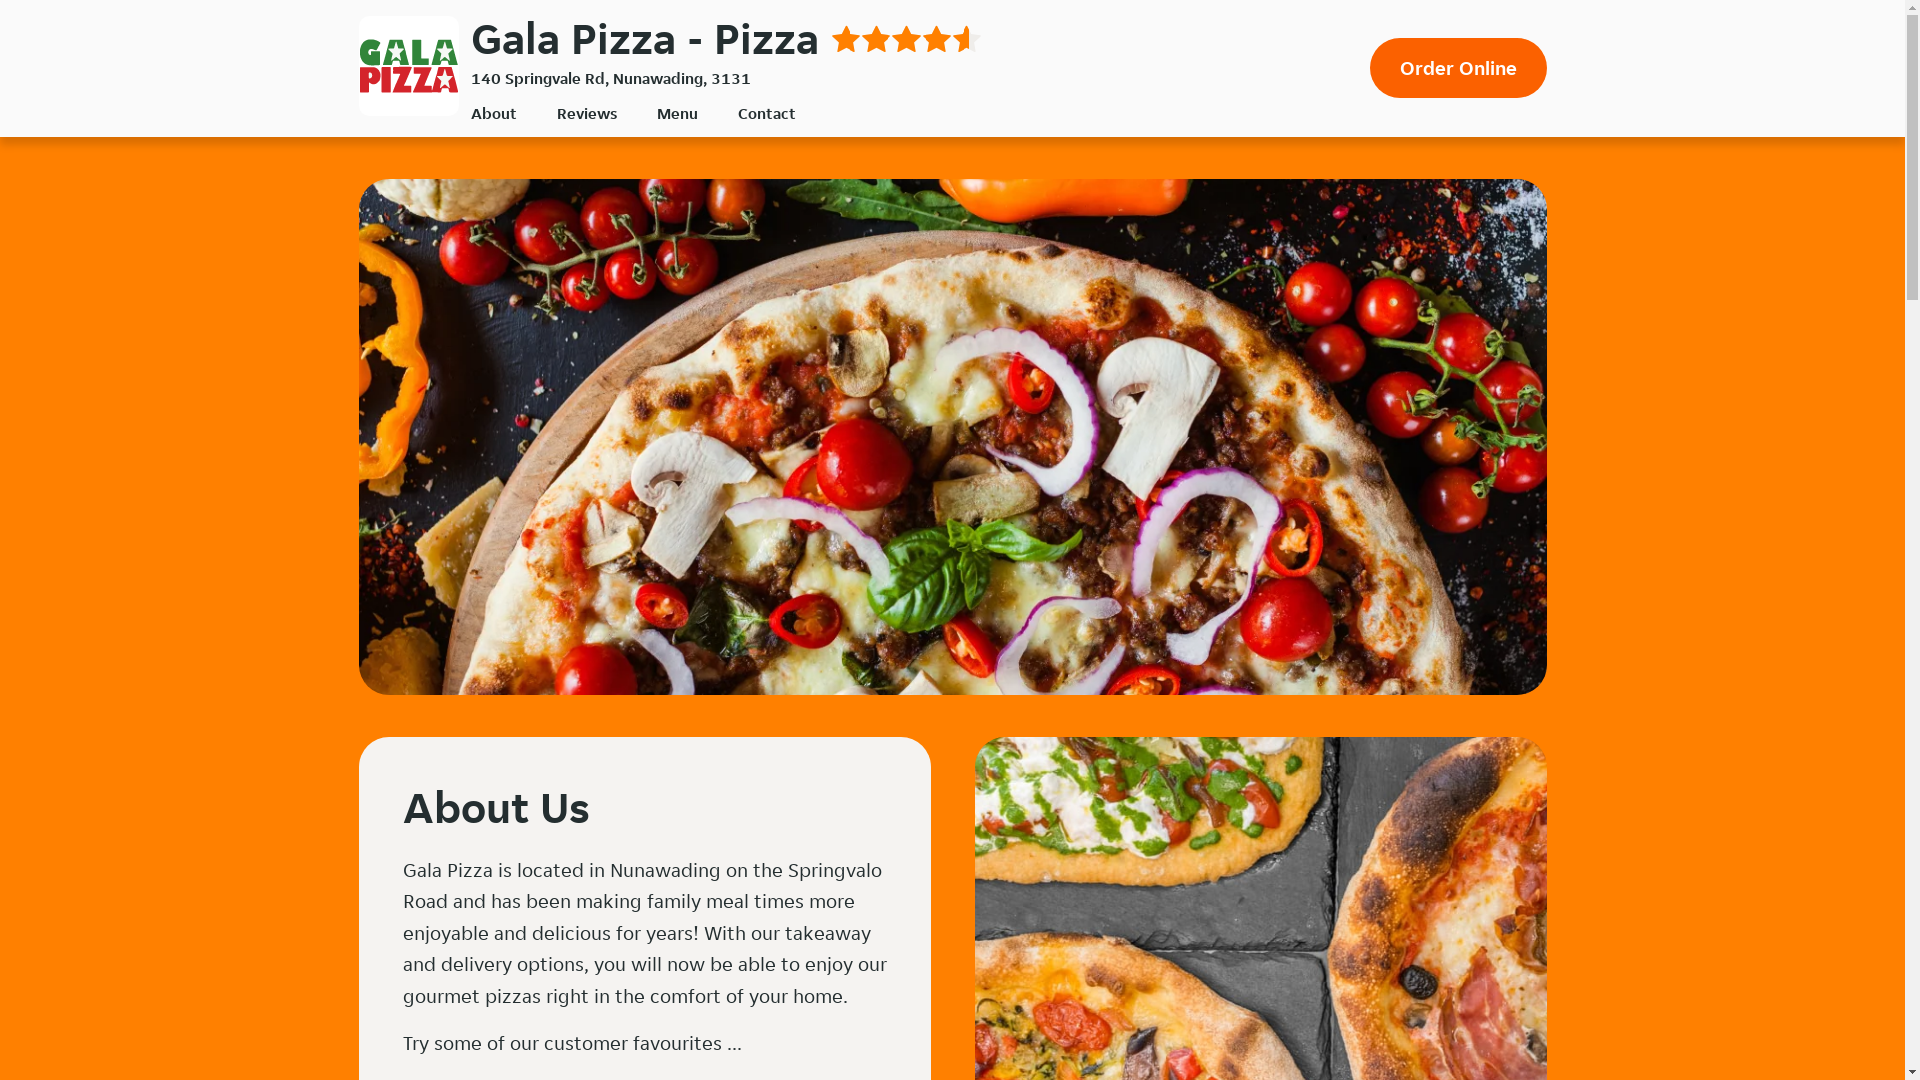 Image resolution: width=1920 pixels, height=1080 pixels. Describe the element at coordinates (1458, 68) in the screenshot. I see `Order Online` at that location.